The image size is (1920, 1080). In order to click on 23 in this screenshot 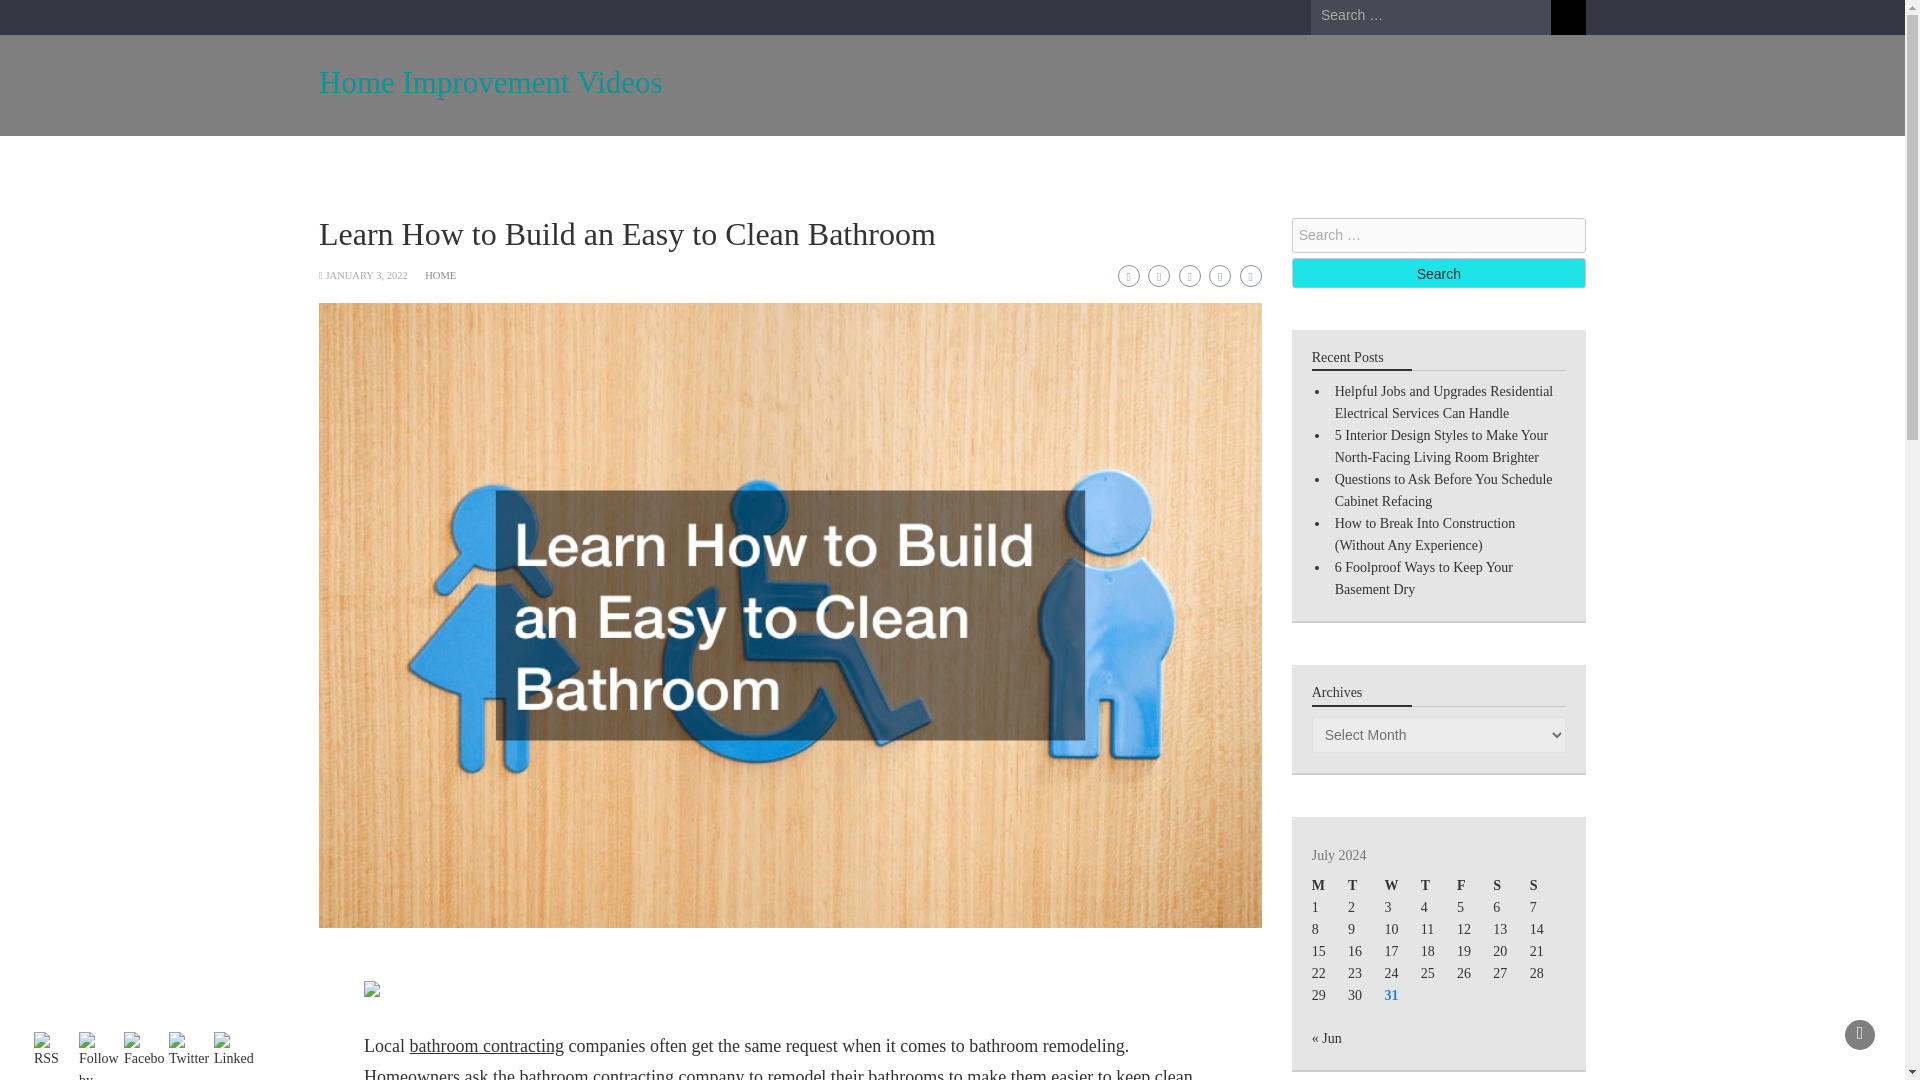, I will do `click(1354, 972)`.